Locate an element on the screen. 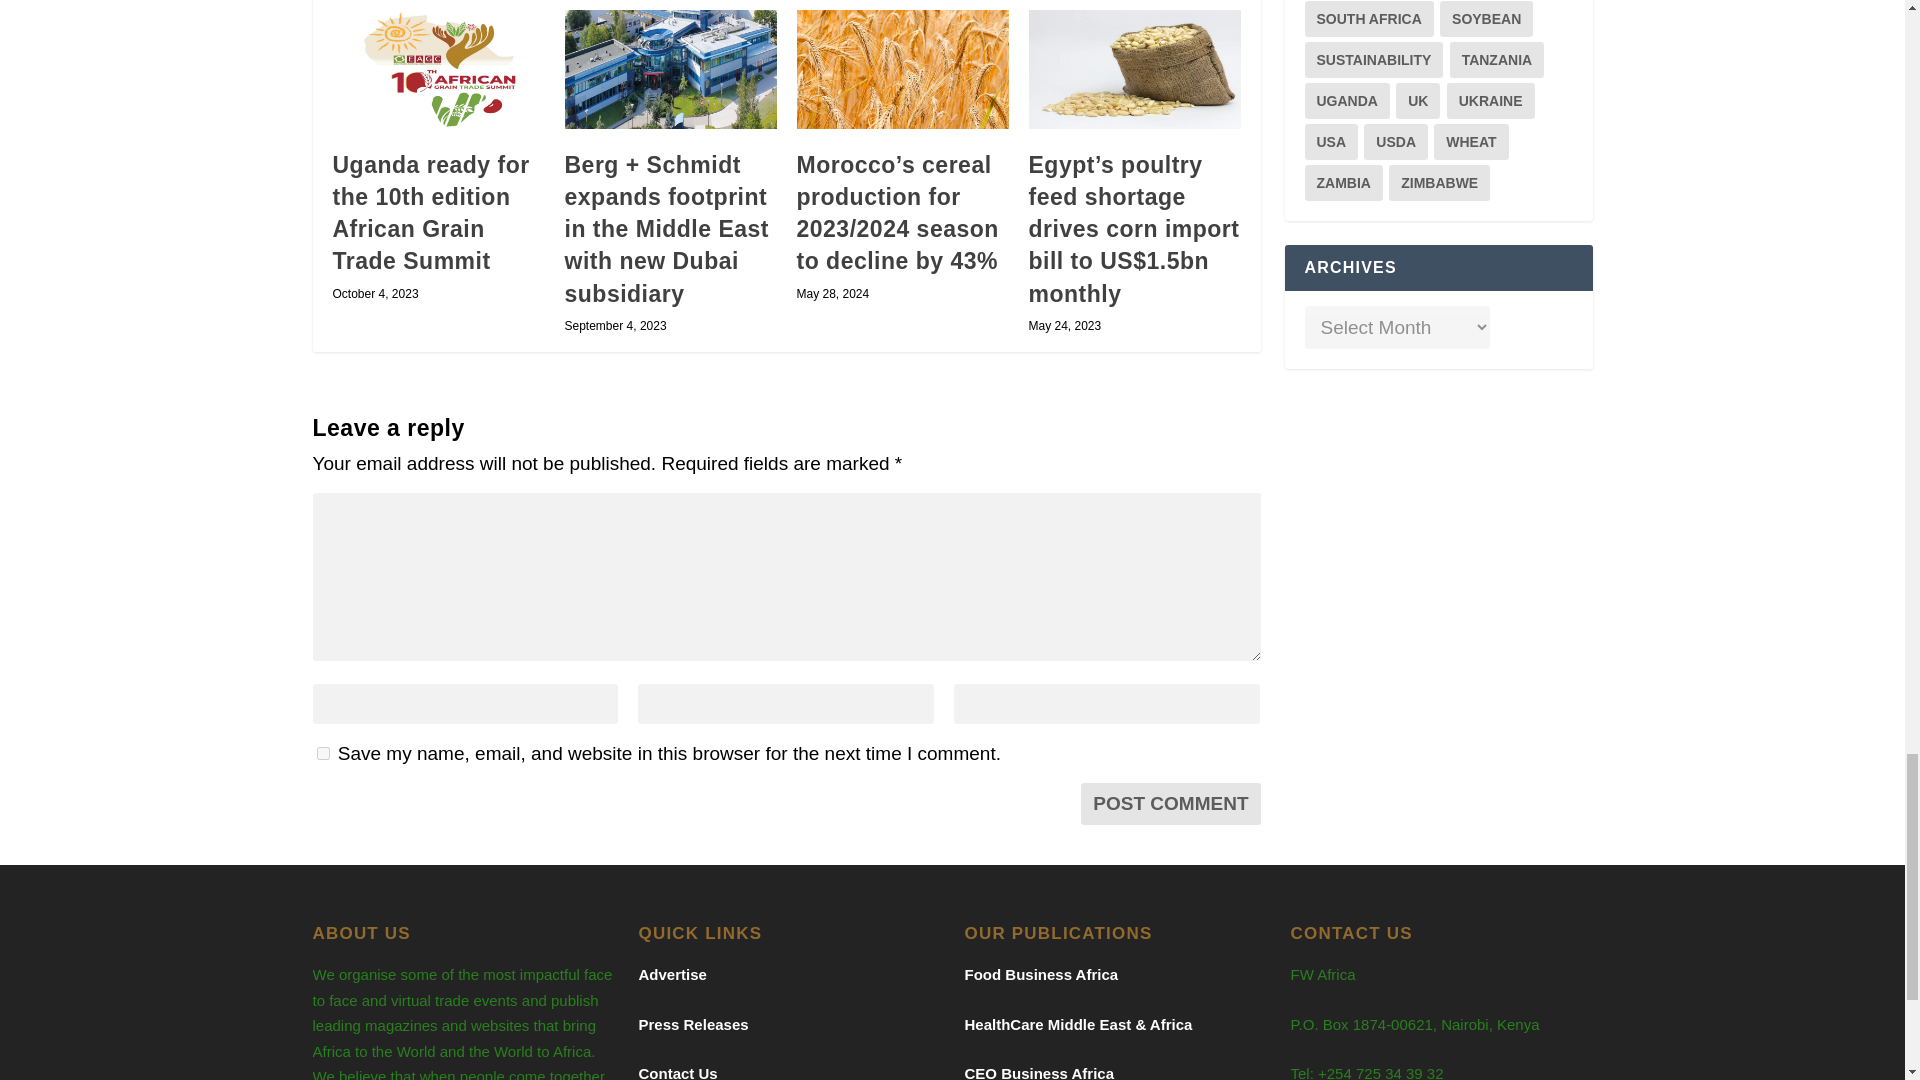 The image size is (1920, 1080). yes is located at coordinates (322, 754).